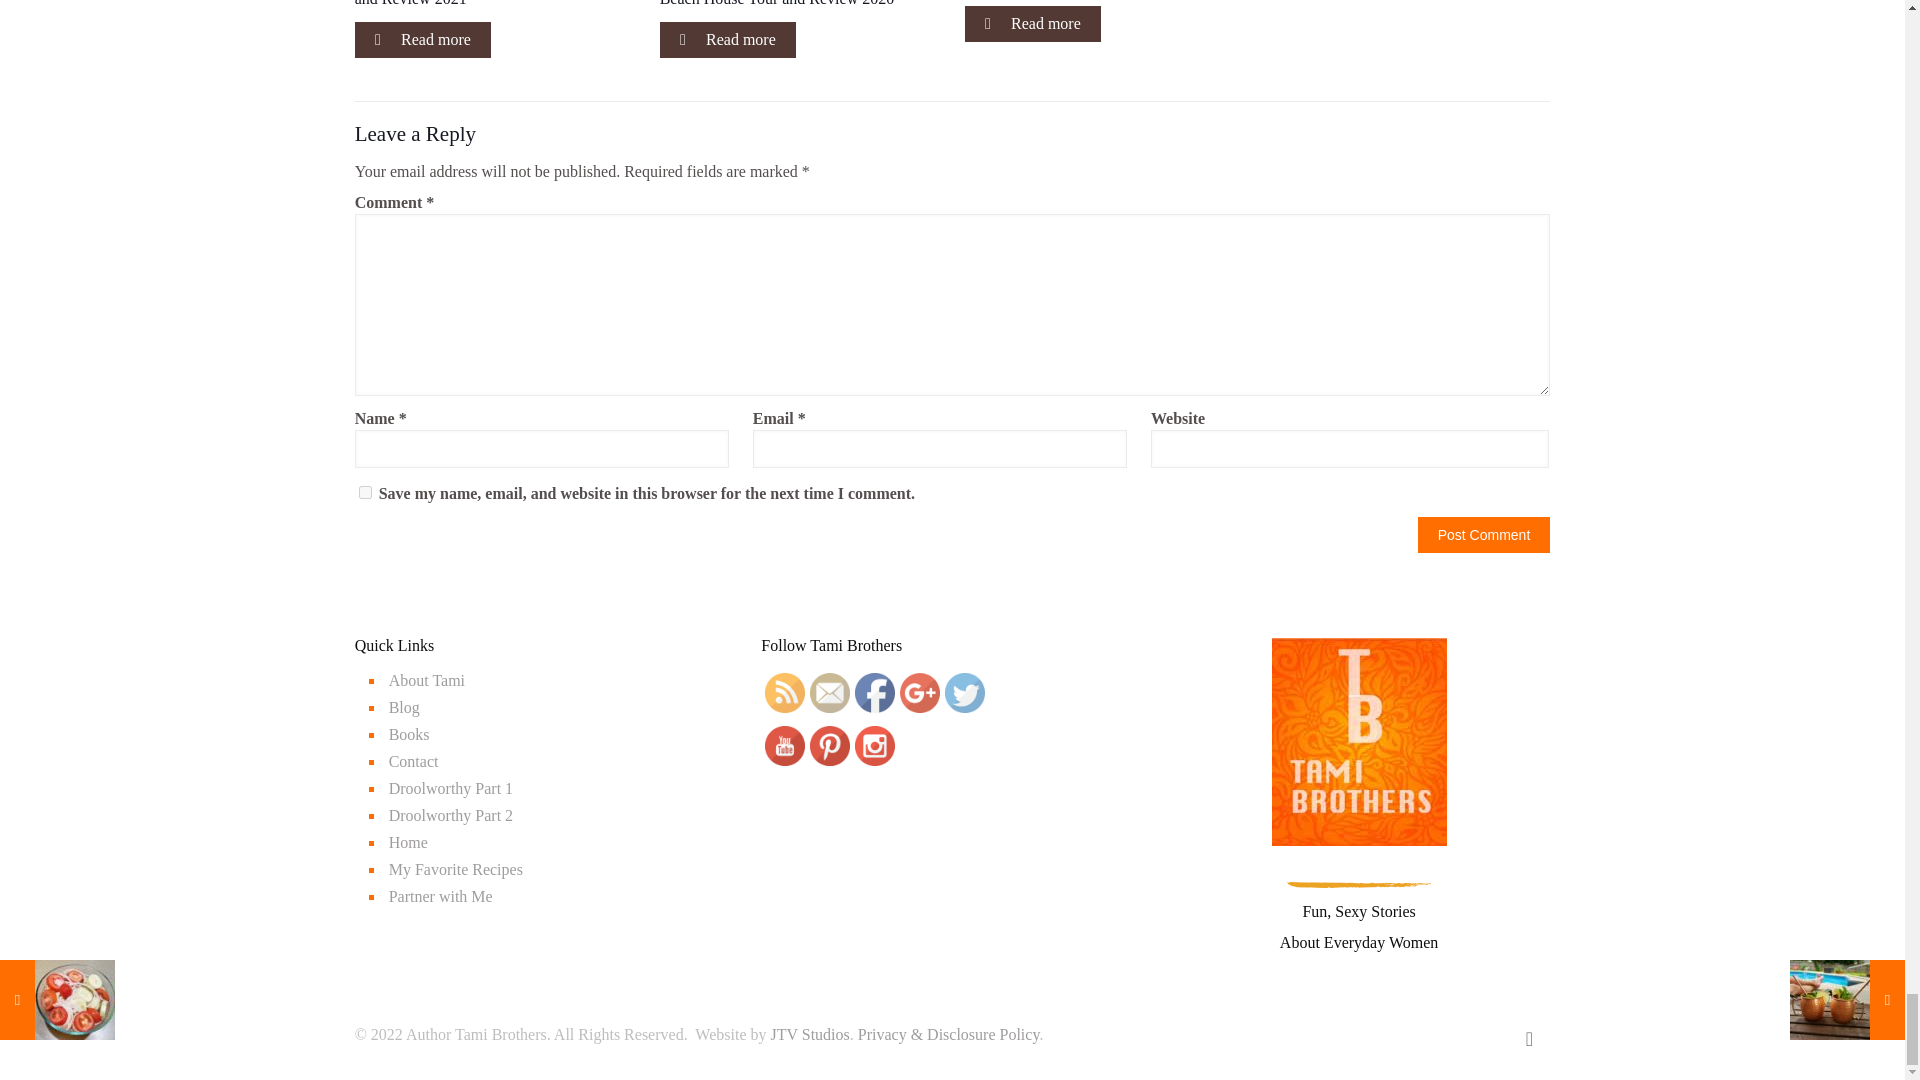  Describe the element at coordinates (1396, 1035) in the screenshot. I see `Facebook` at that location.